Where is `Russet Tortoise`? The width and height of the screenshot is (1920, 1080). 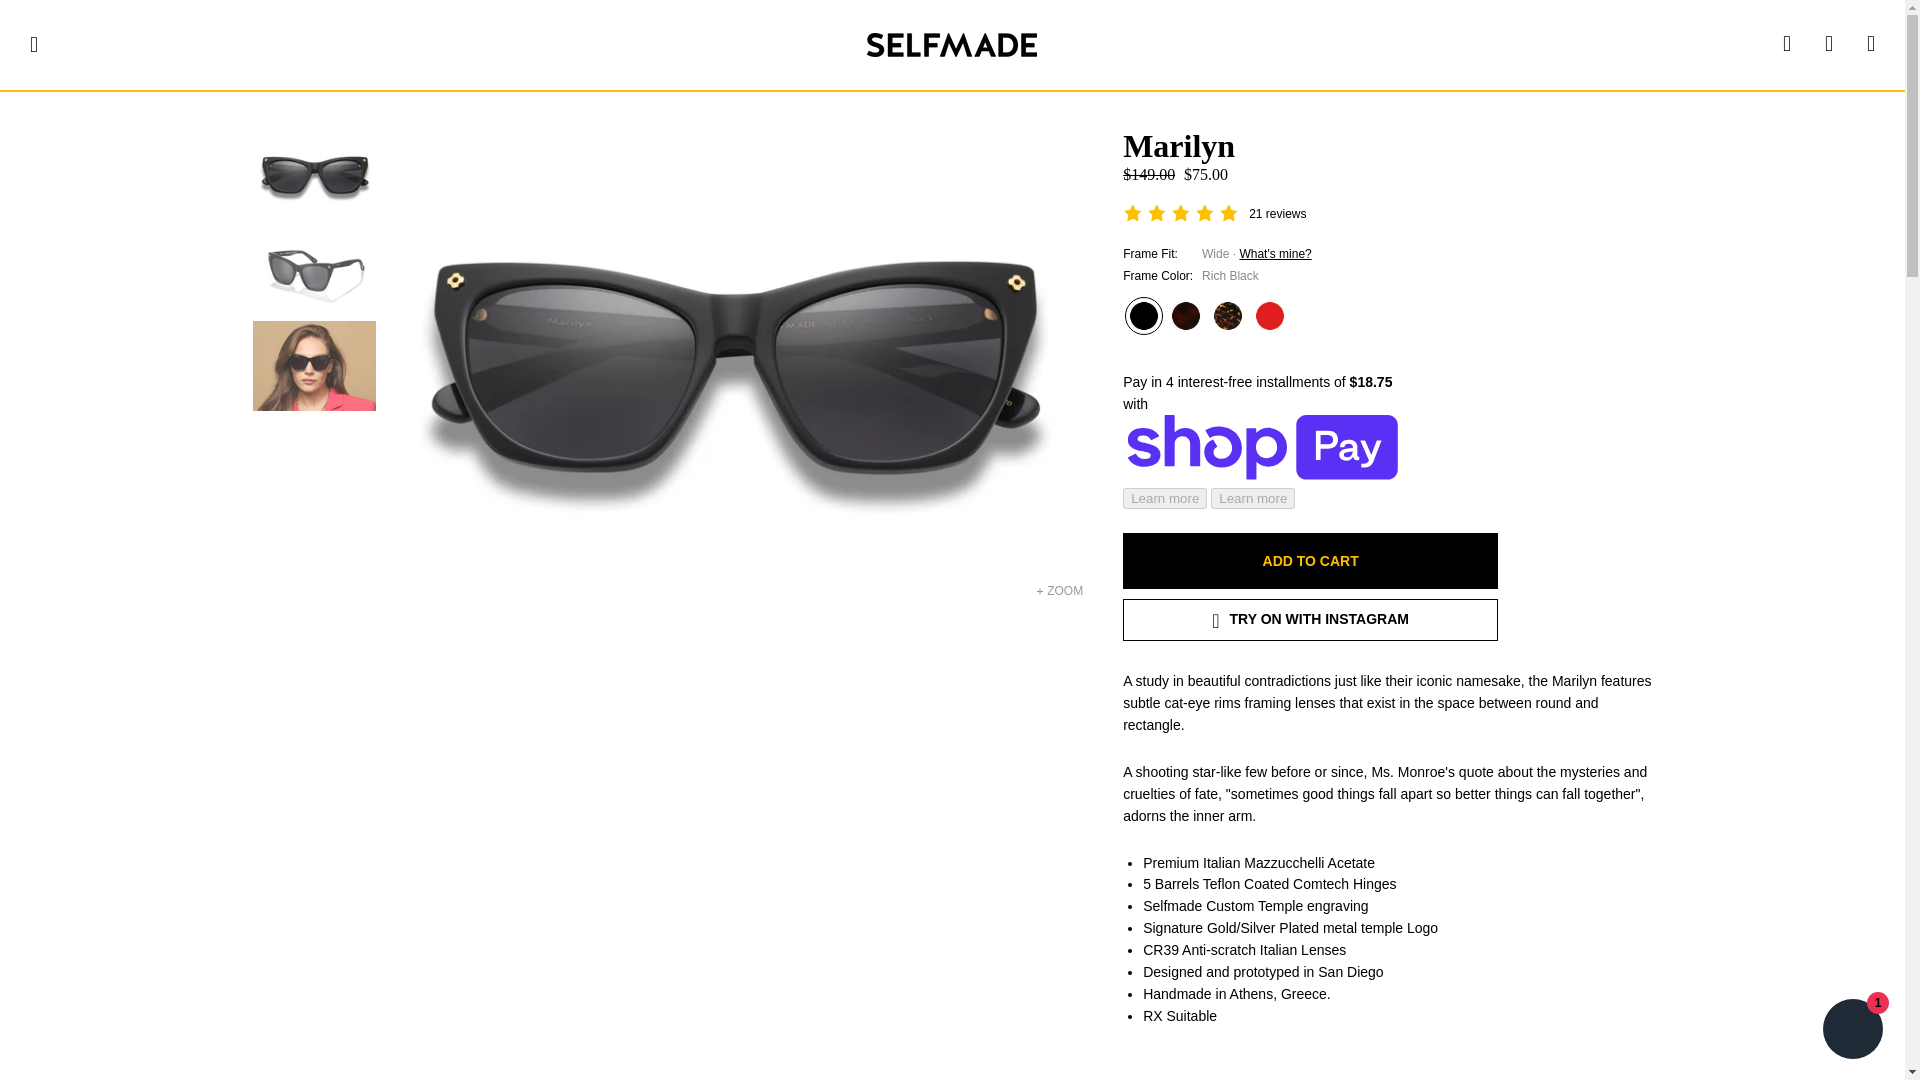 Russet Tortoise is located at coordinates (1186, 316).